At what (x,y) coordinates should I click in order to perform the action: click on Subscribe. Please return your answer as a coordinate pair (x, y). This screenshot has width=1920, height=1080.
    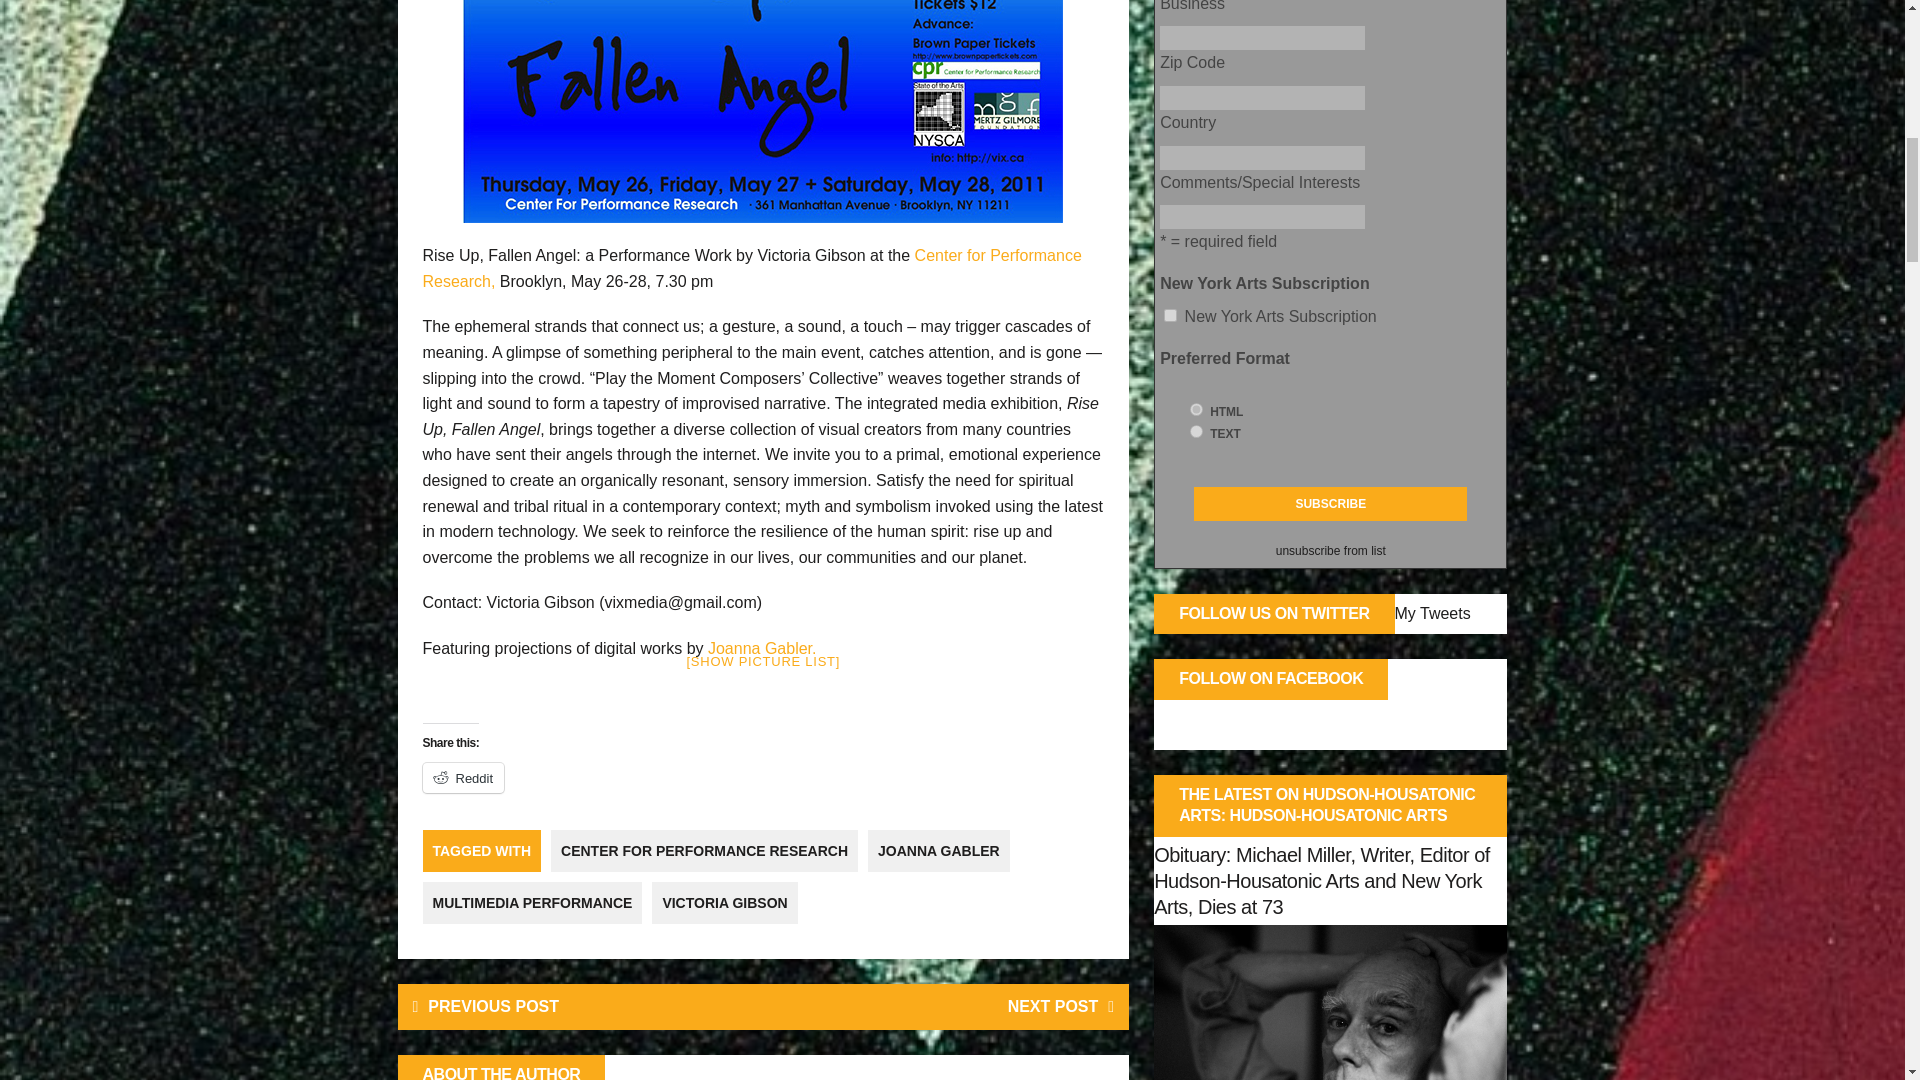
    Looking at the image, I should click on (1330, 504).